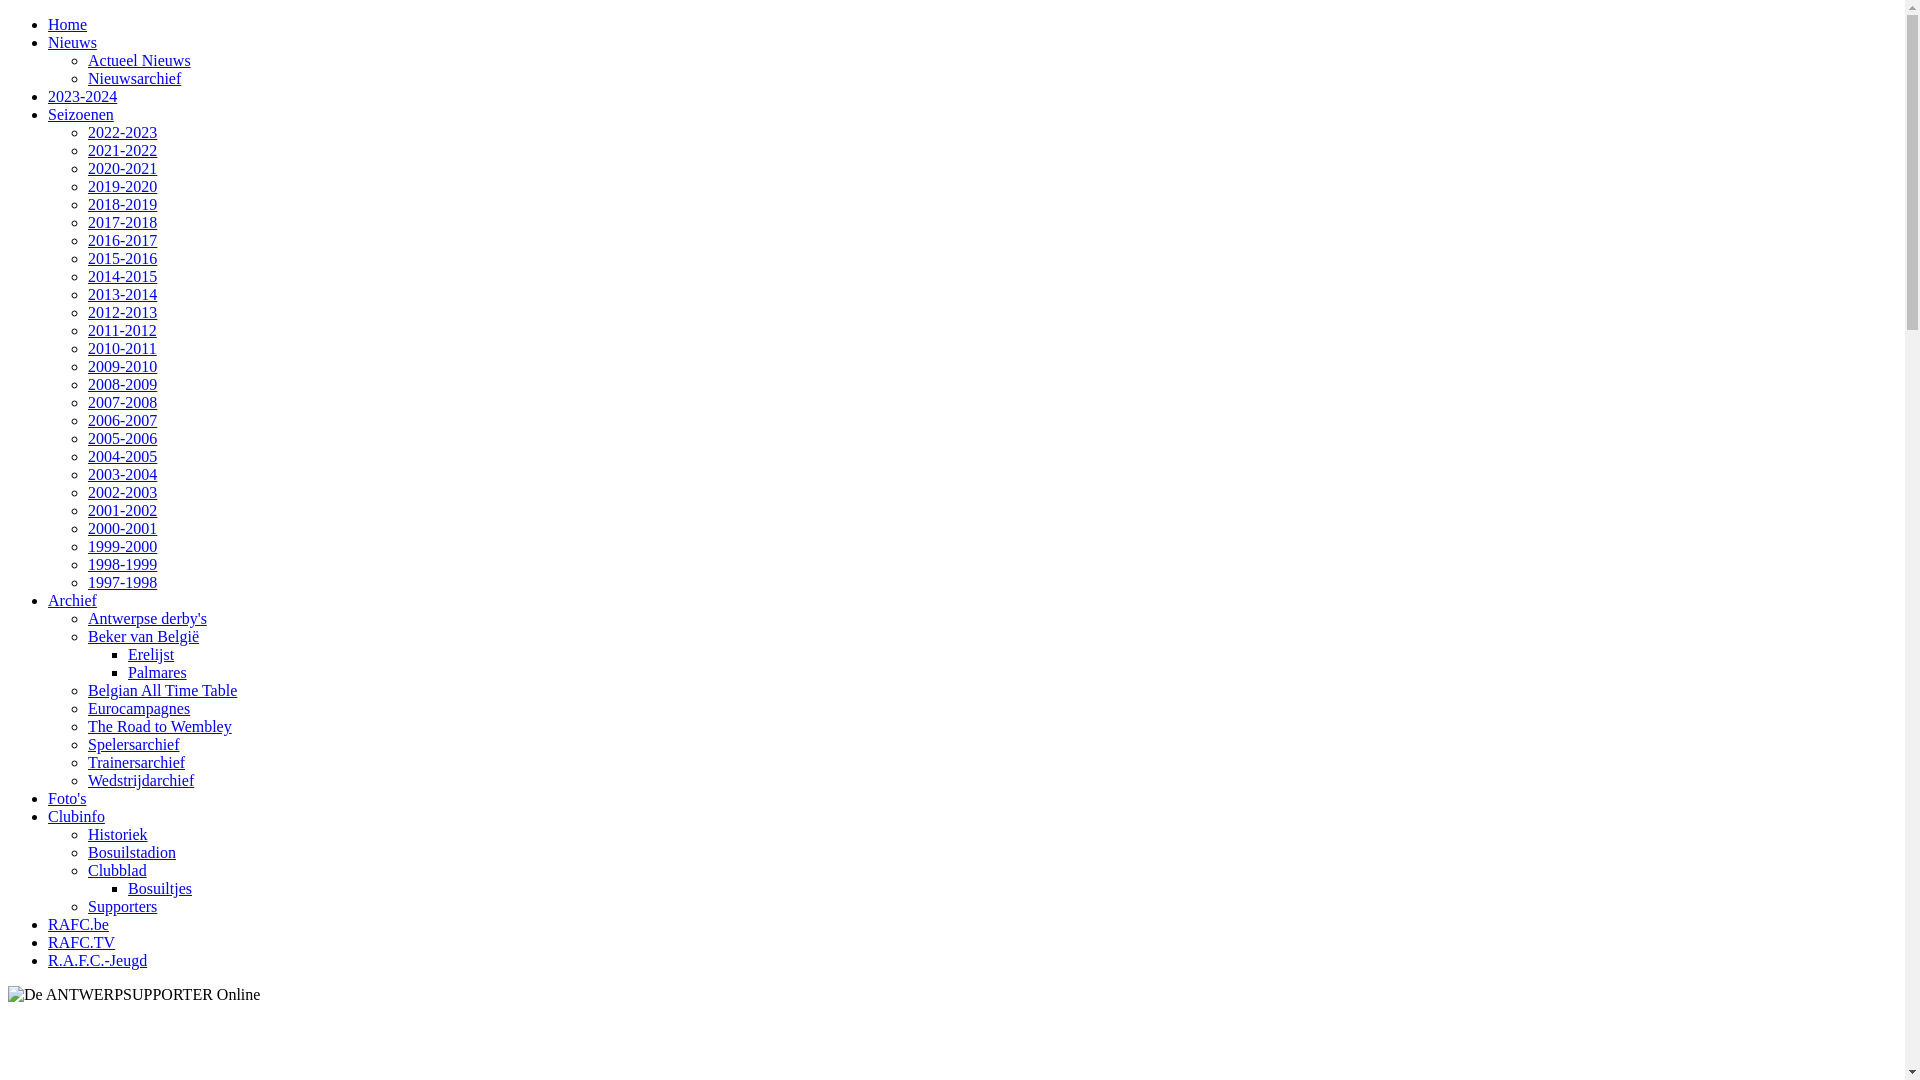 Image resolution: width=1920 pixels, height=1080 pixels. What do you see at coordinates (122, 906) in the screenshot?
I see `Supporters` at bounding box center [122, 906].